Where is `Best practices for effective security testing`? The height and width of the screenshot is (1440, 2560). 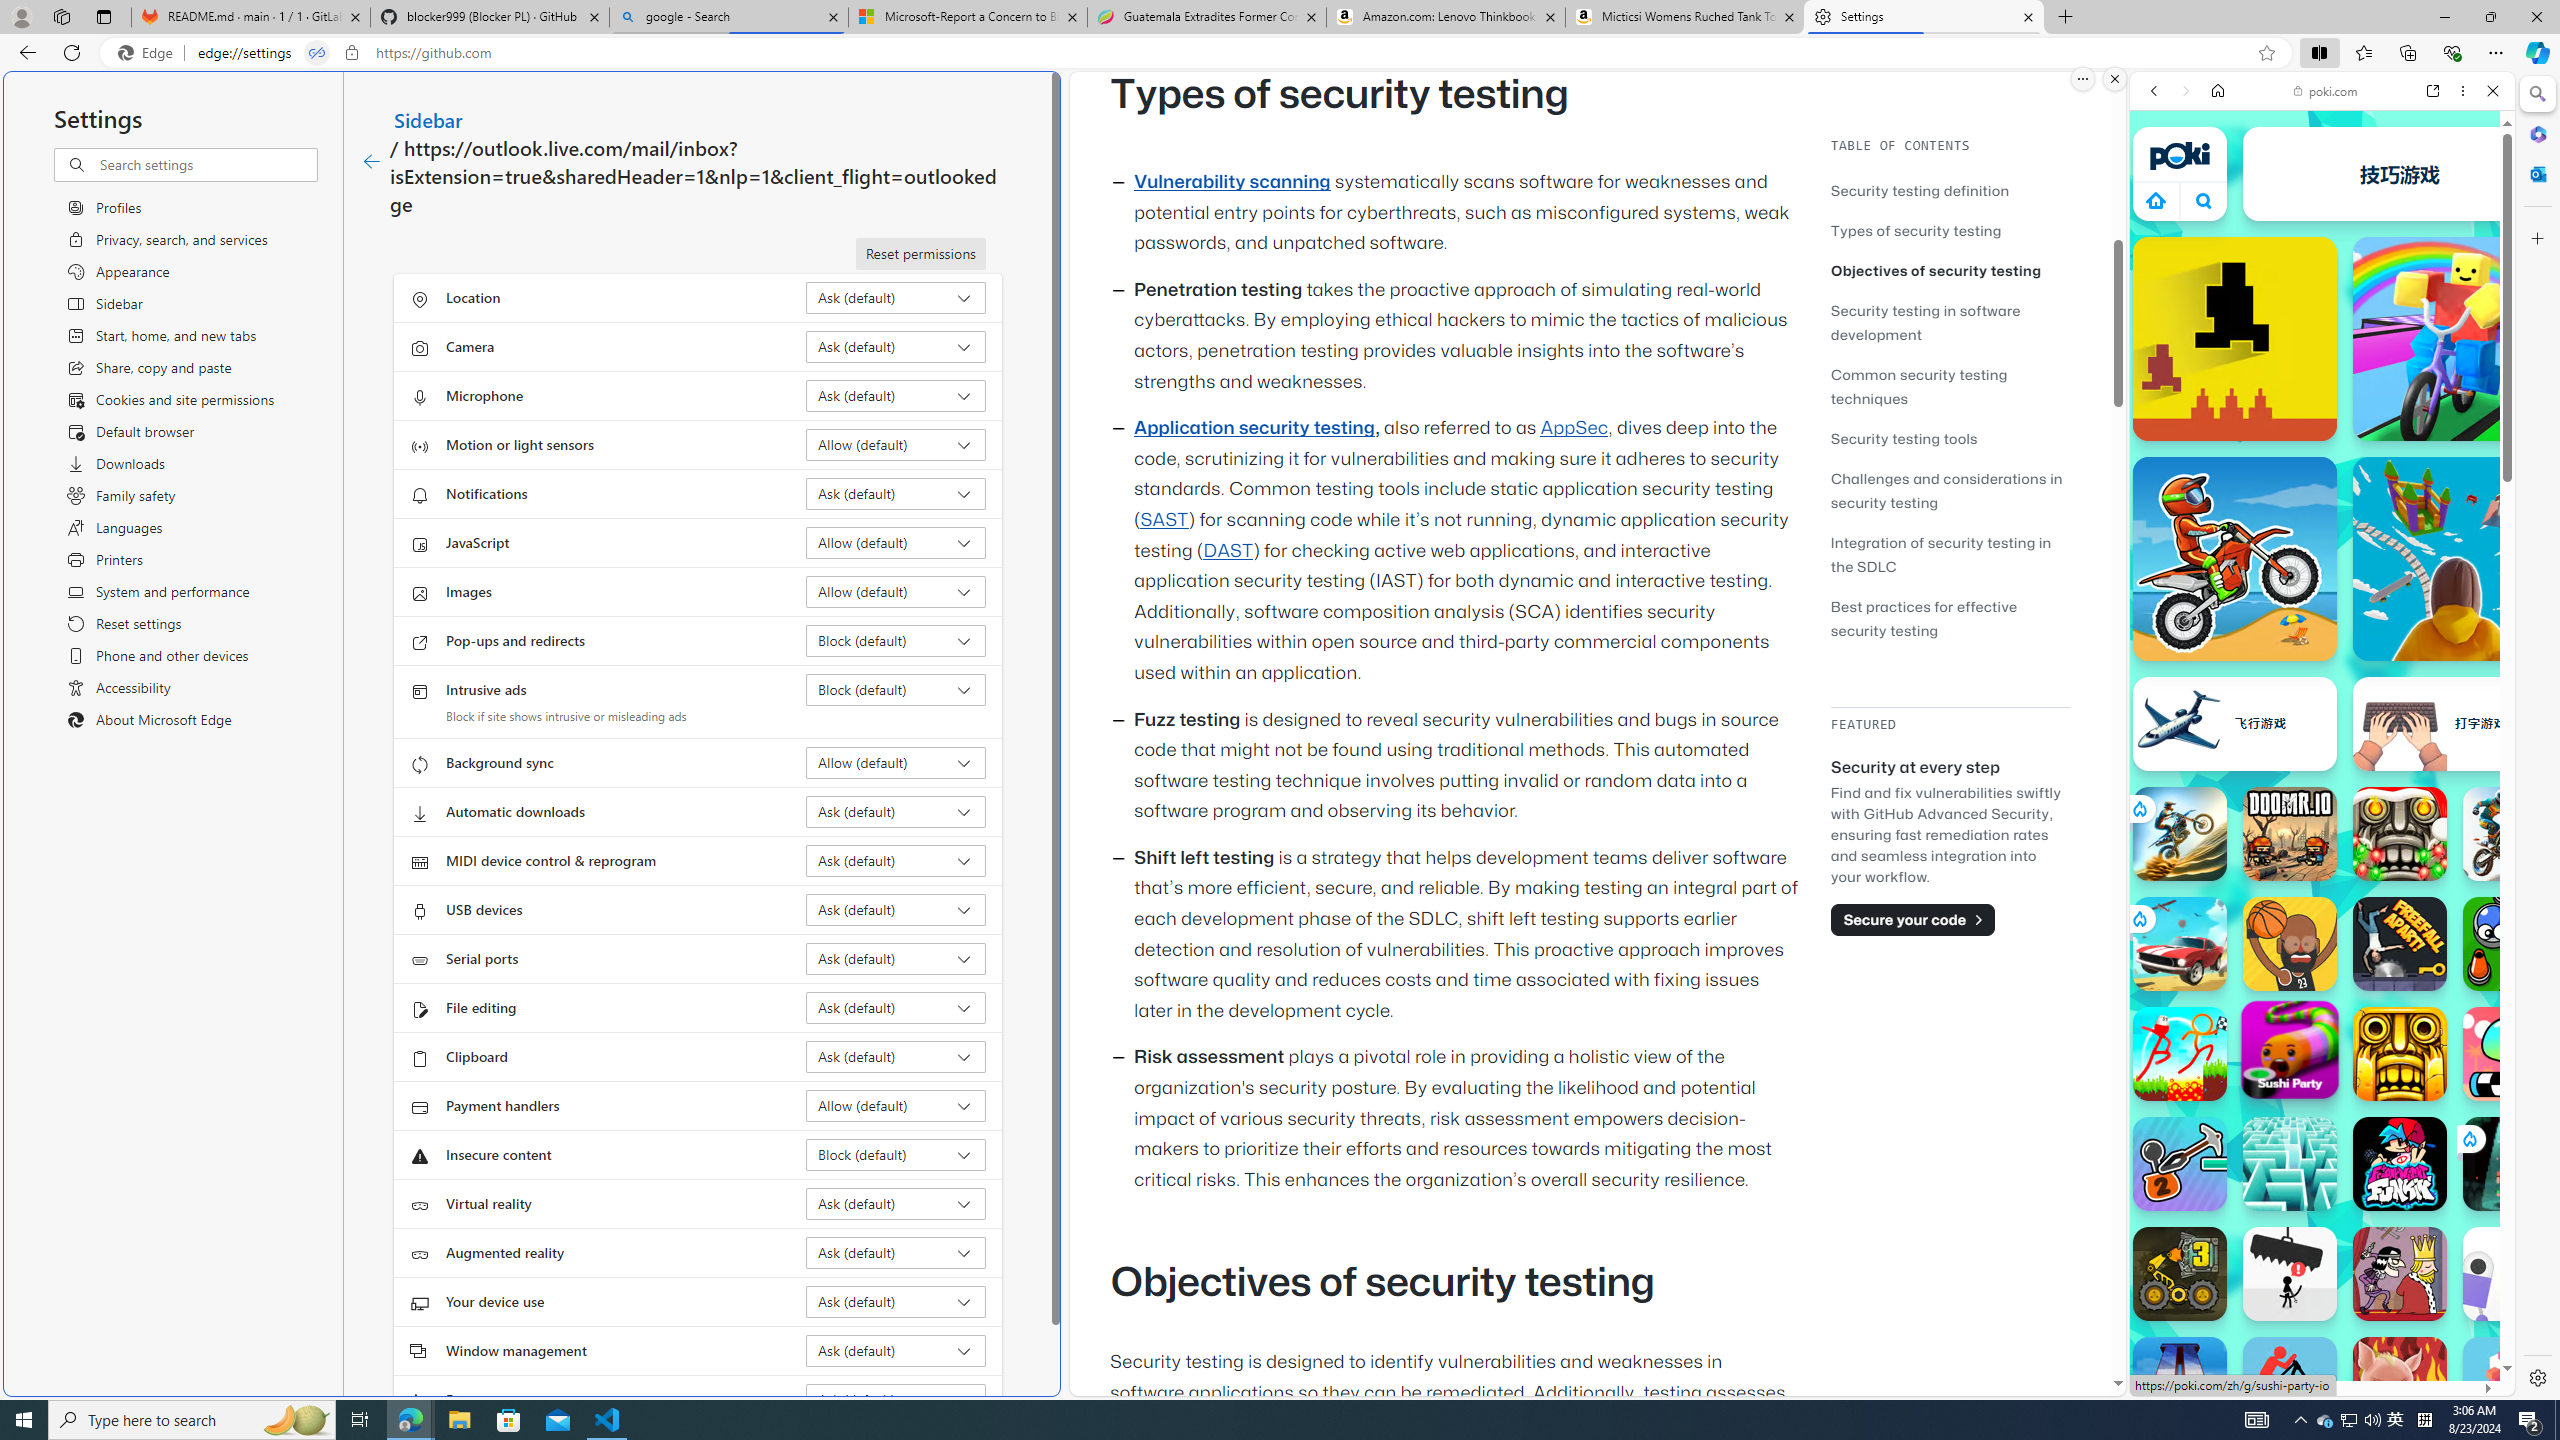 Best practices for effective security testing is located at coordinates (1924, 618).